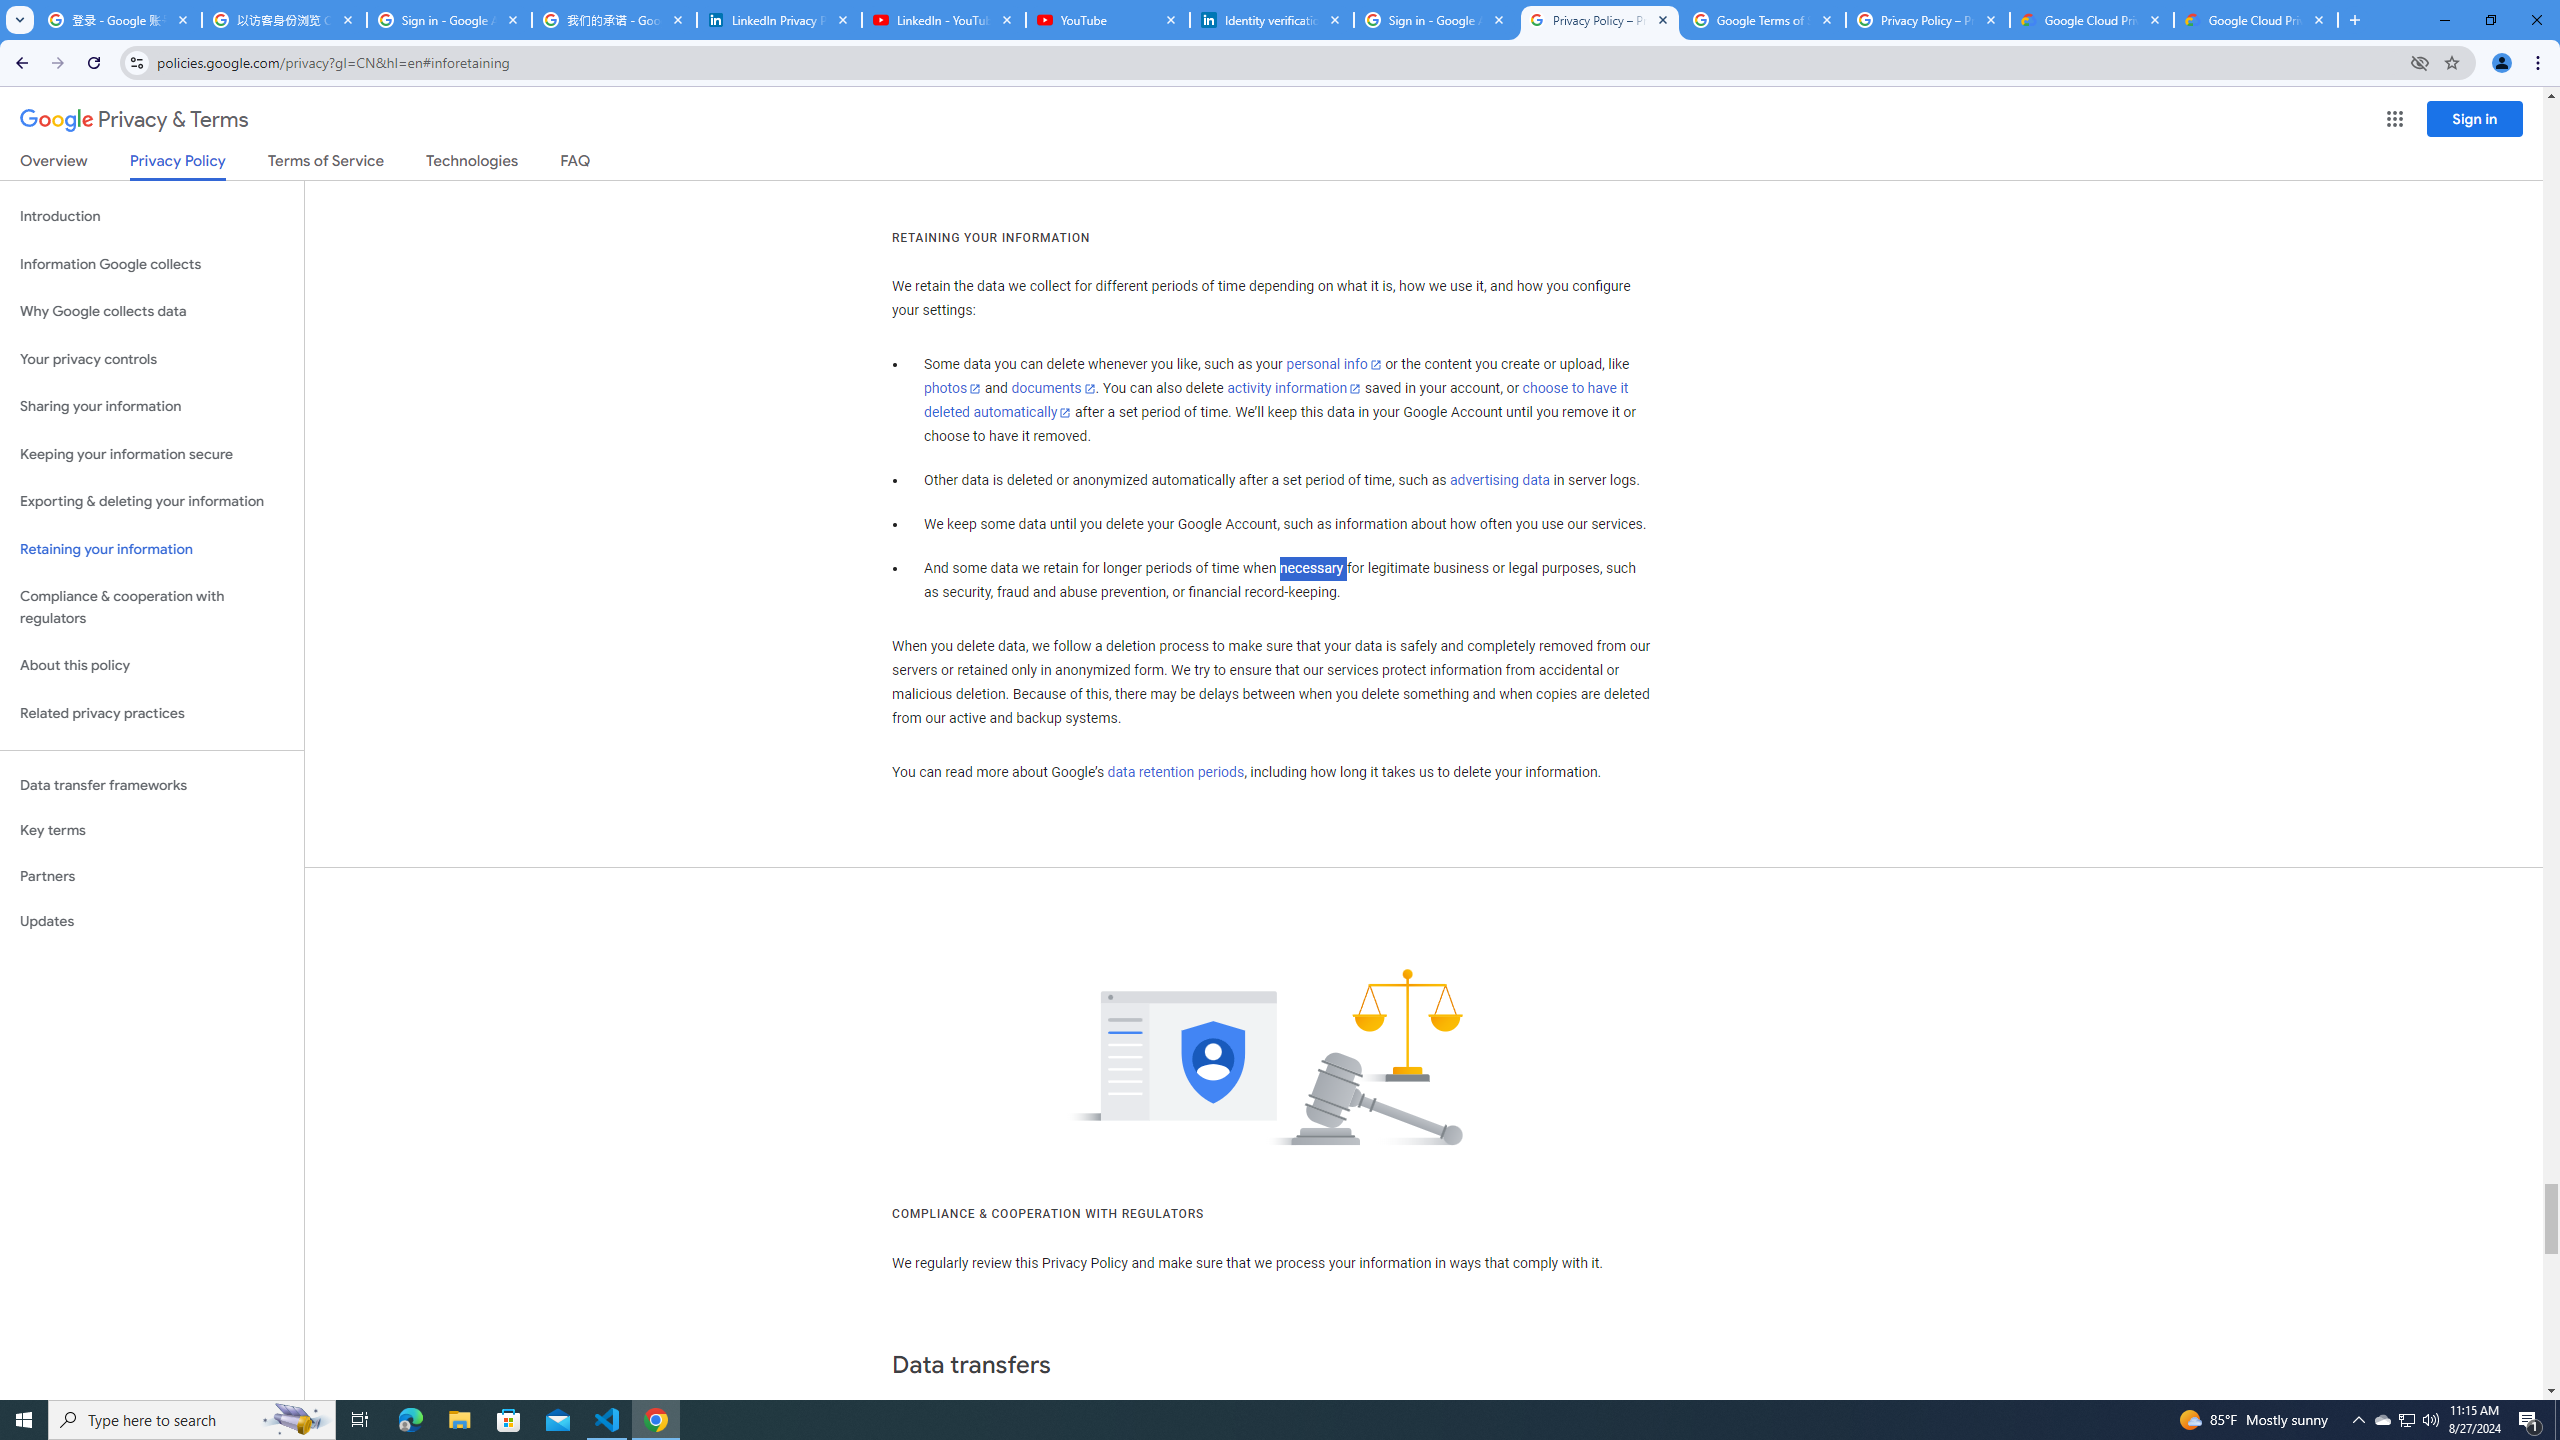 The image size is (2560, 1440). What do you see at coordinates (943, 20) in the screenshot?
I see `LinkedIn - YouTube` at bounding box center [943, 20].